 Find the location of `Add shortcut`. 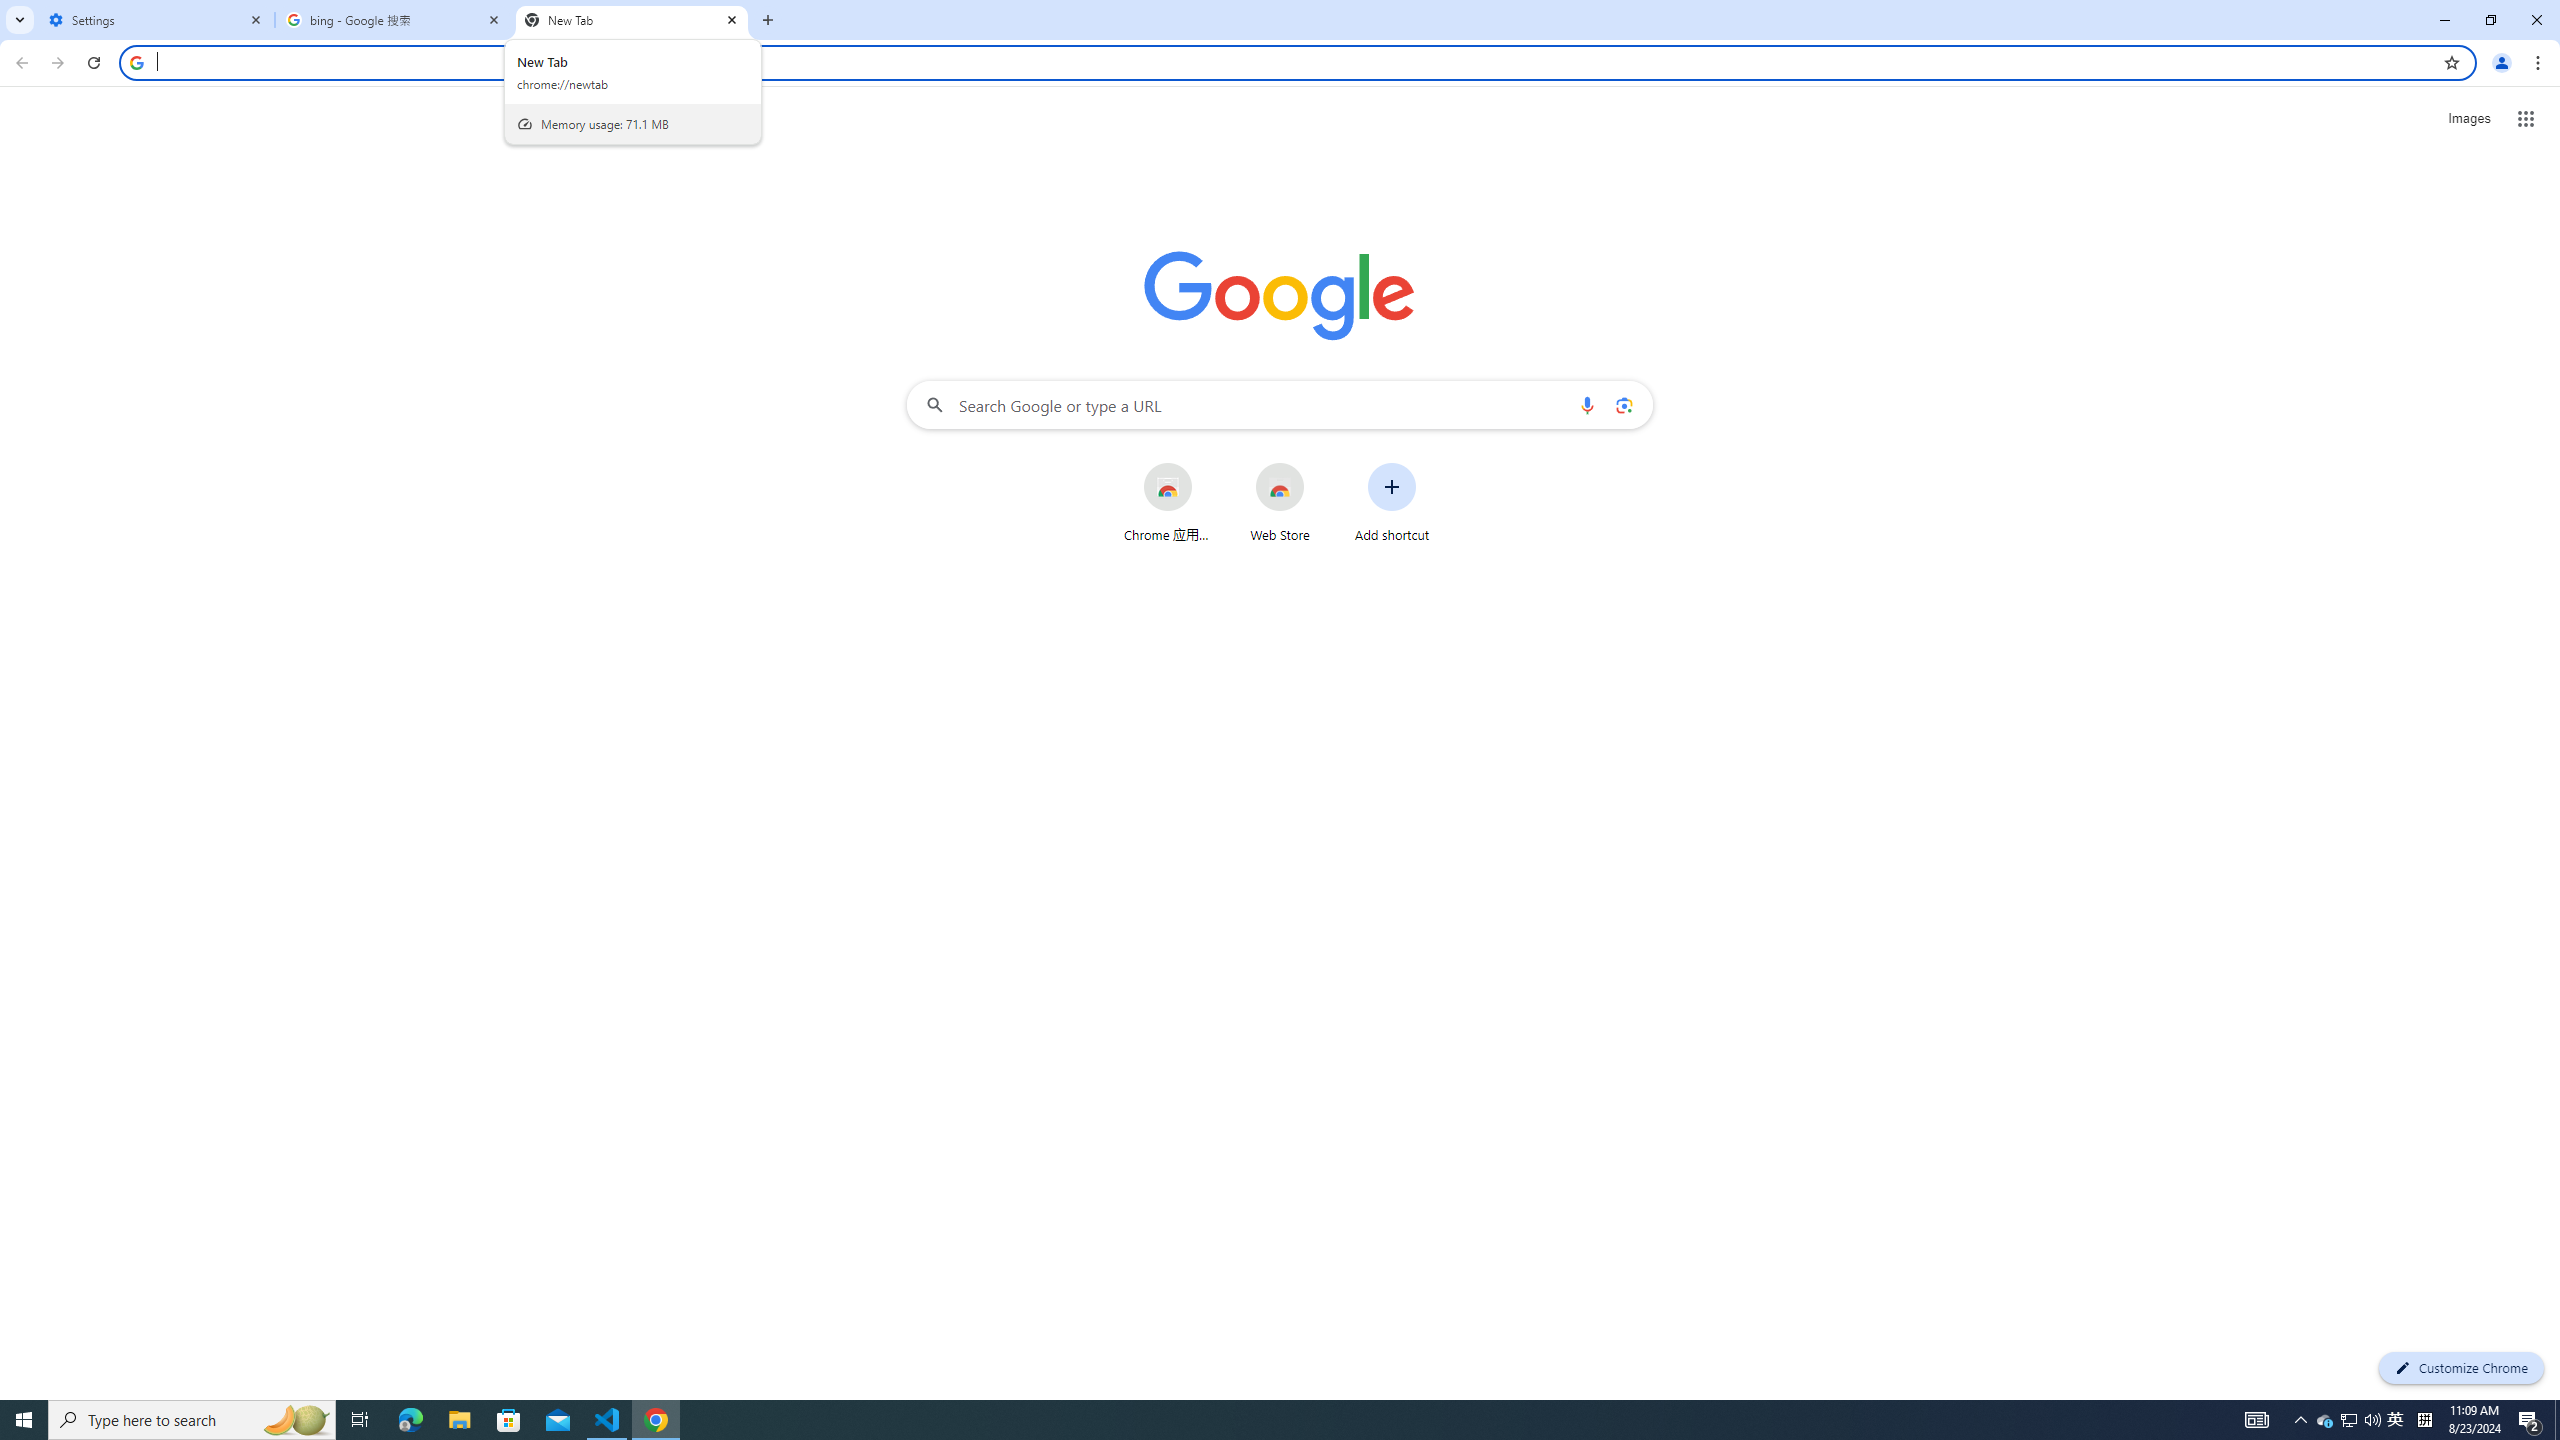

Add shortcut is located at coordinates (1392, 502).